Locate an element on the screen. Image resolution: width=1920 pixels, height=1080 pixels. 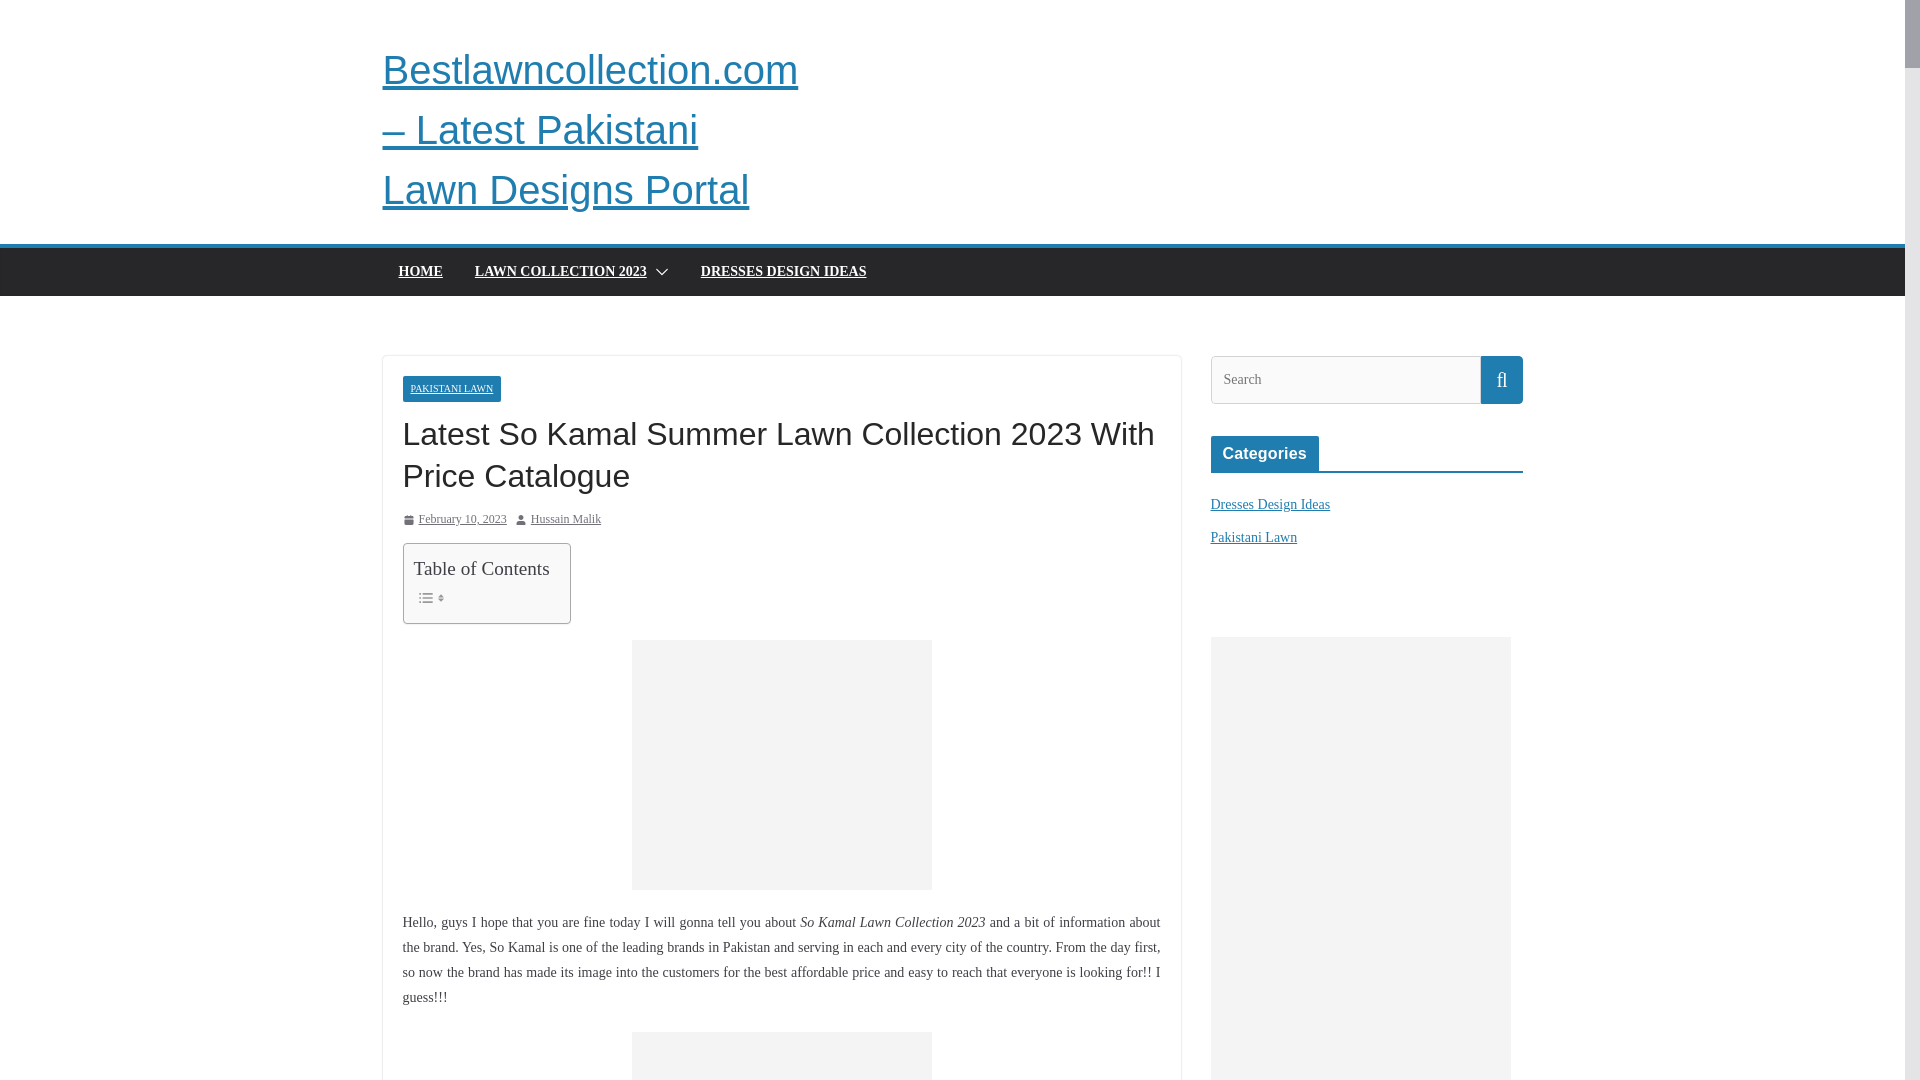
PAKISTANI LAWN is located at coordinates (451, 388).